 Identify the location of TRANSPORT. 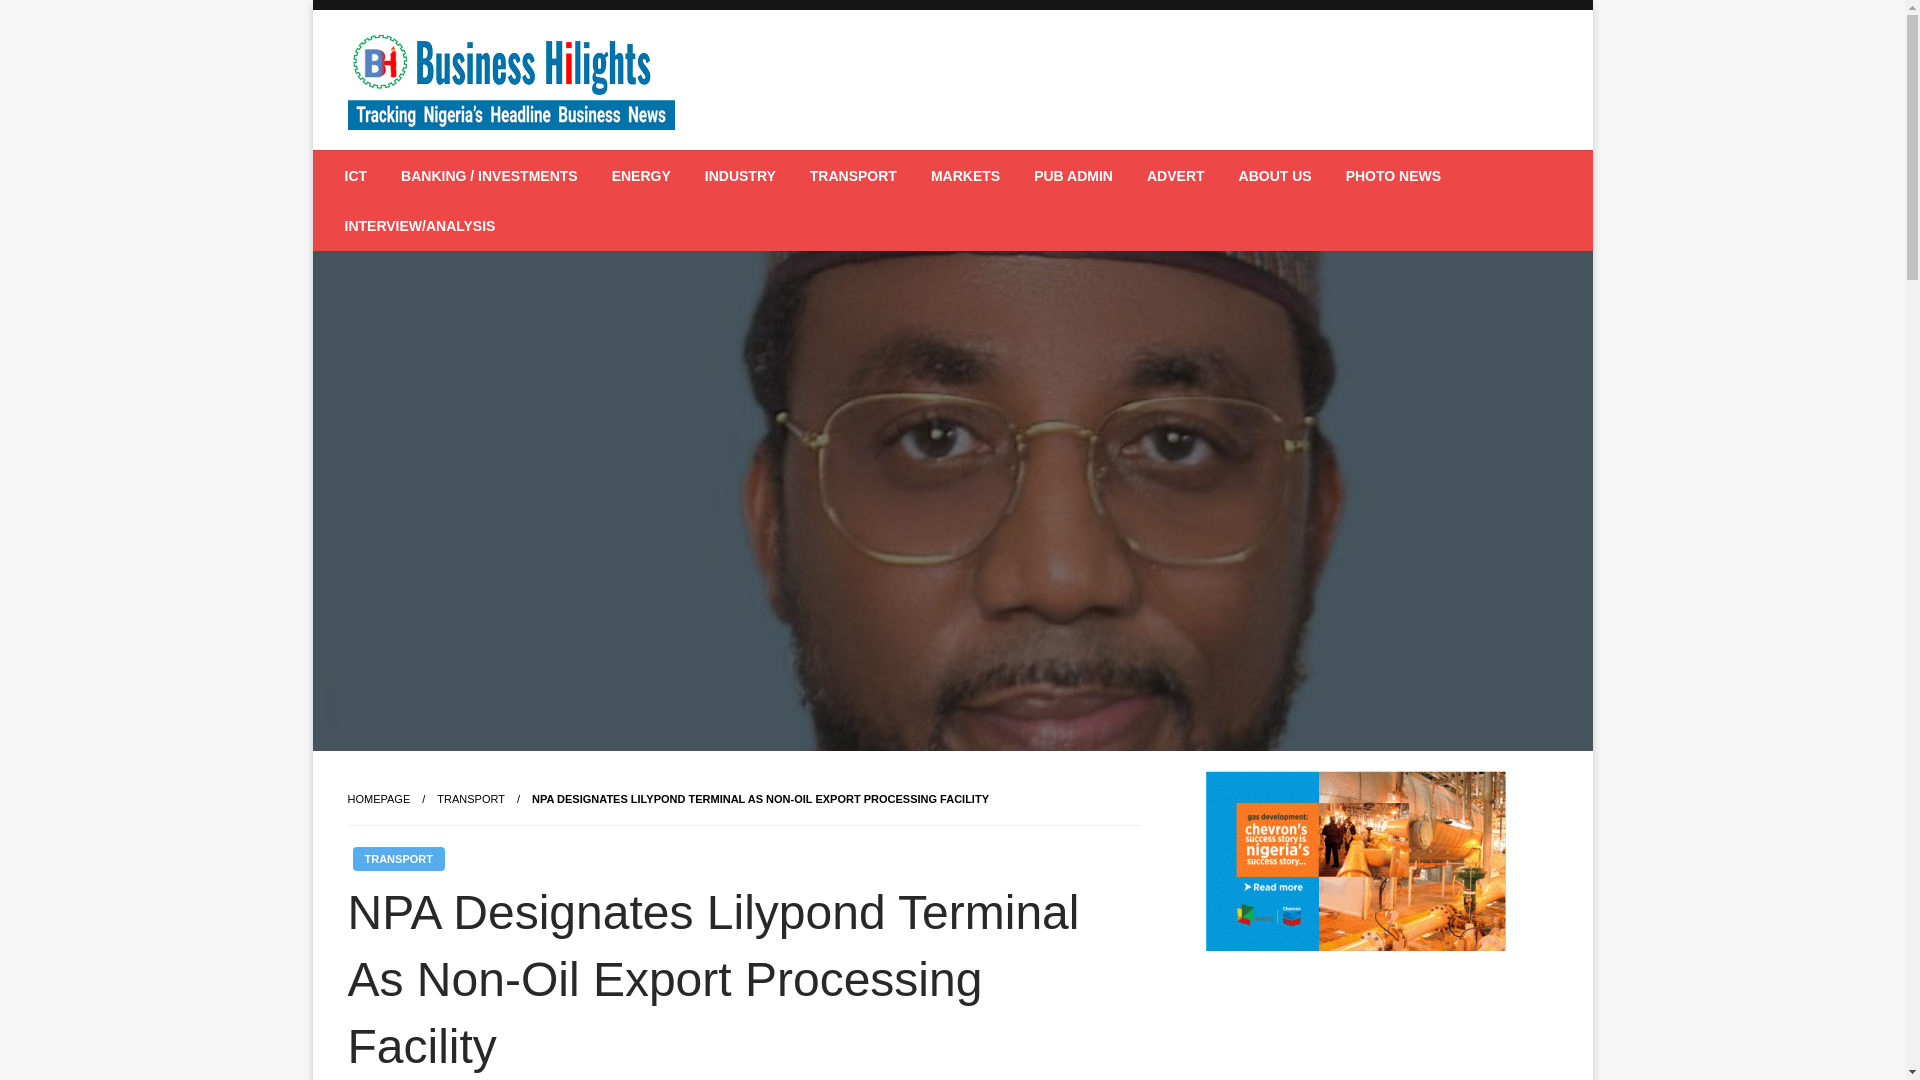
(397, 858).